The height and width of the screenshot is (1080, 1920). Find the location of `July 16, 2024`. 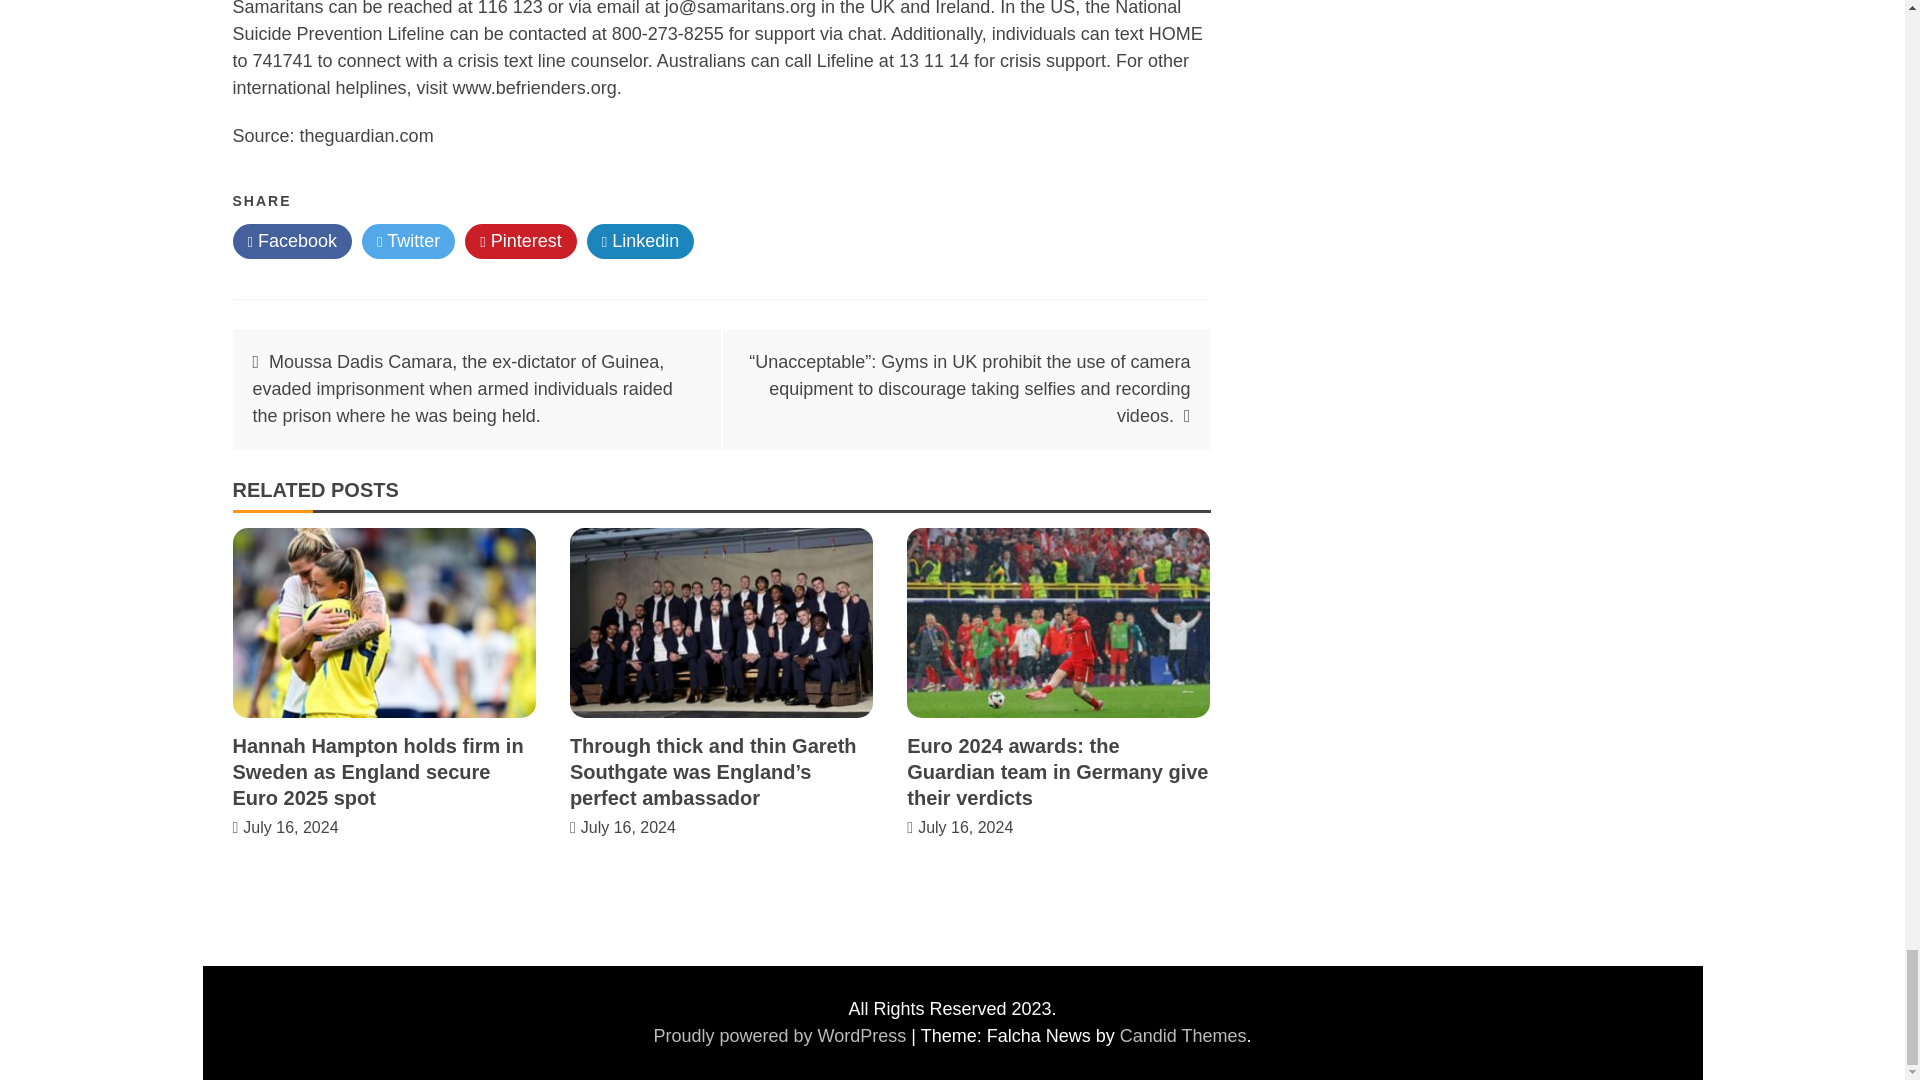

July 16, 2024 is located at coordinates (628, 826).